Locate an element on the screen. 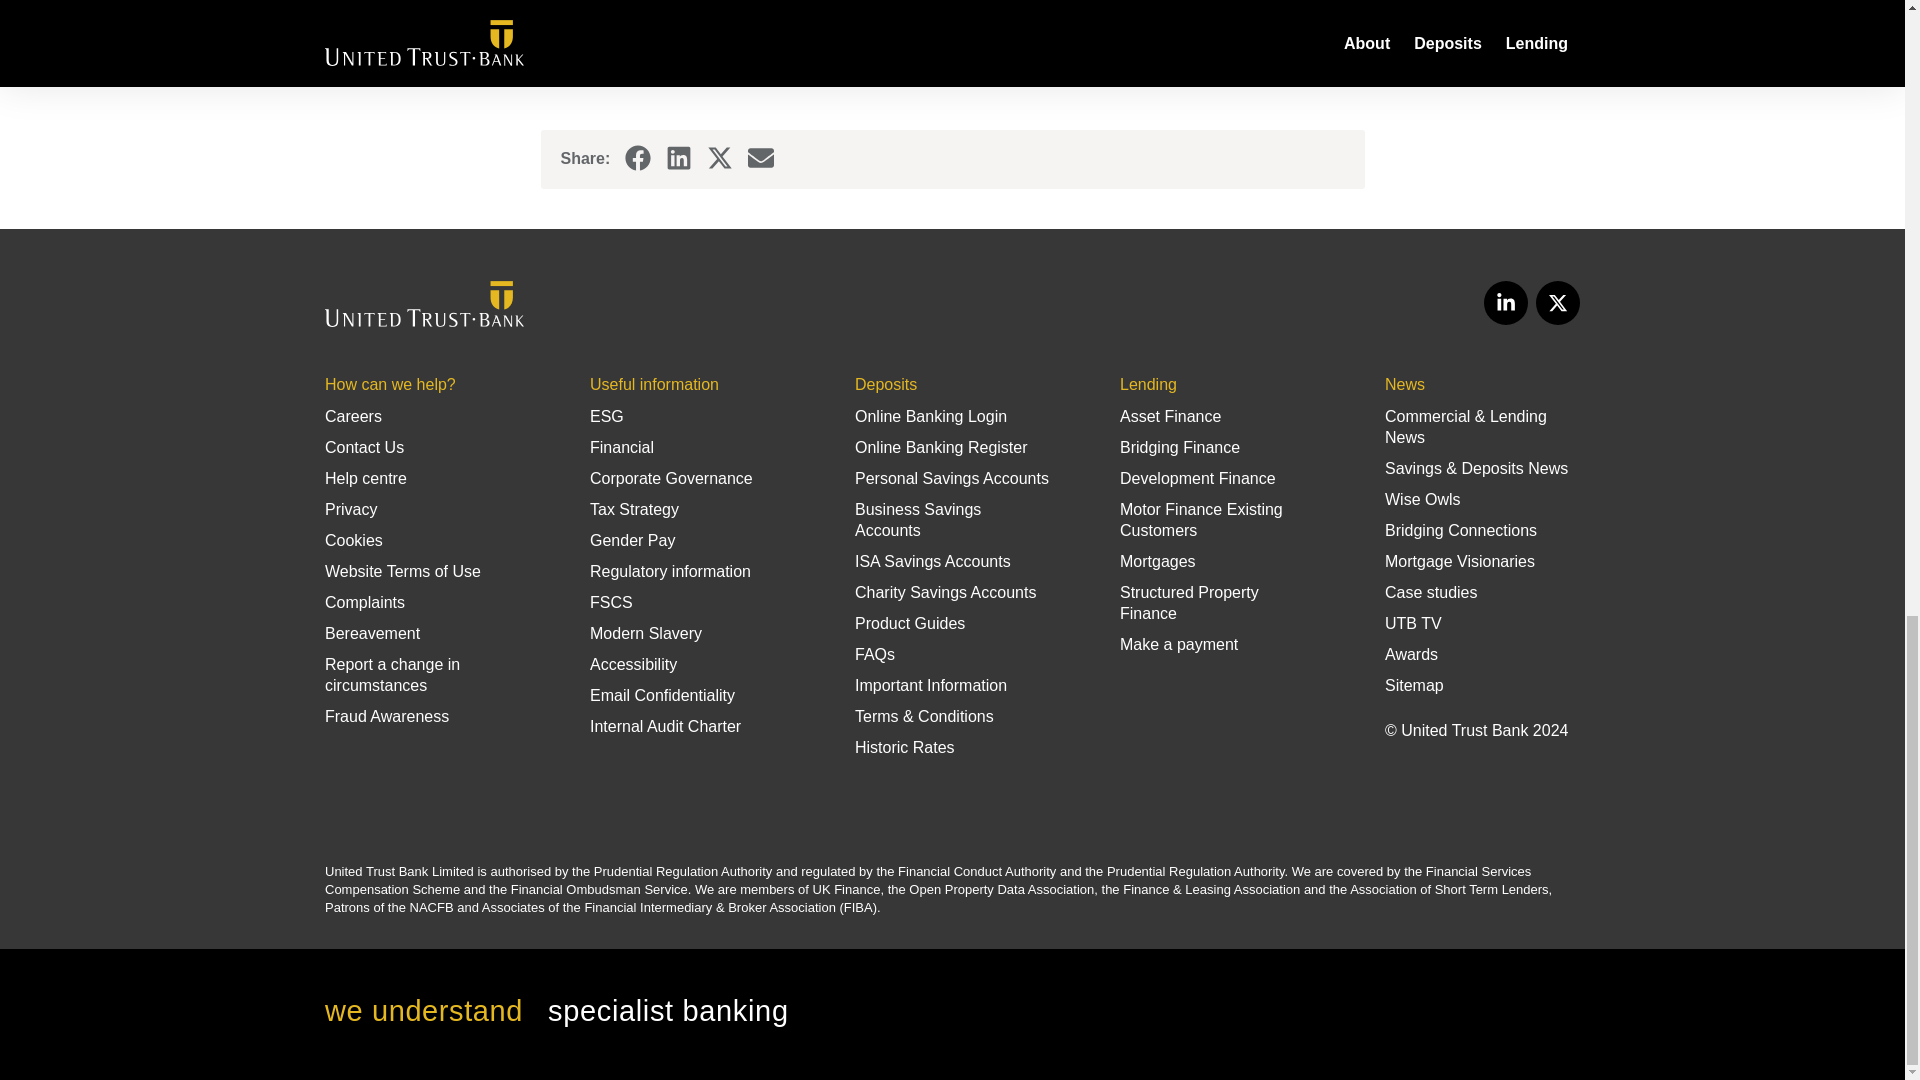 This screenshot has height=1080, width=1920. Facebook is located at coordinates (638, 157).